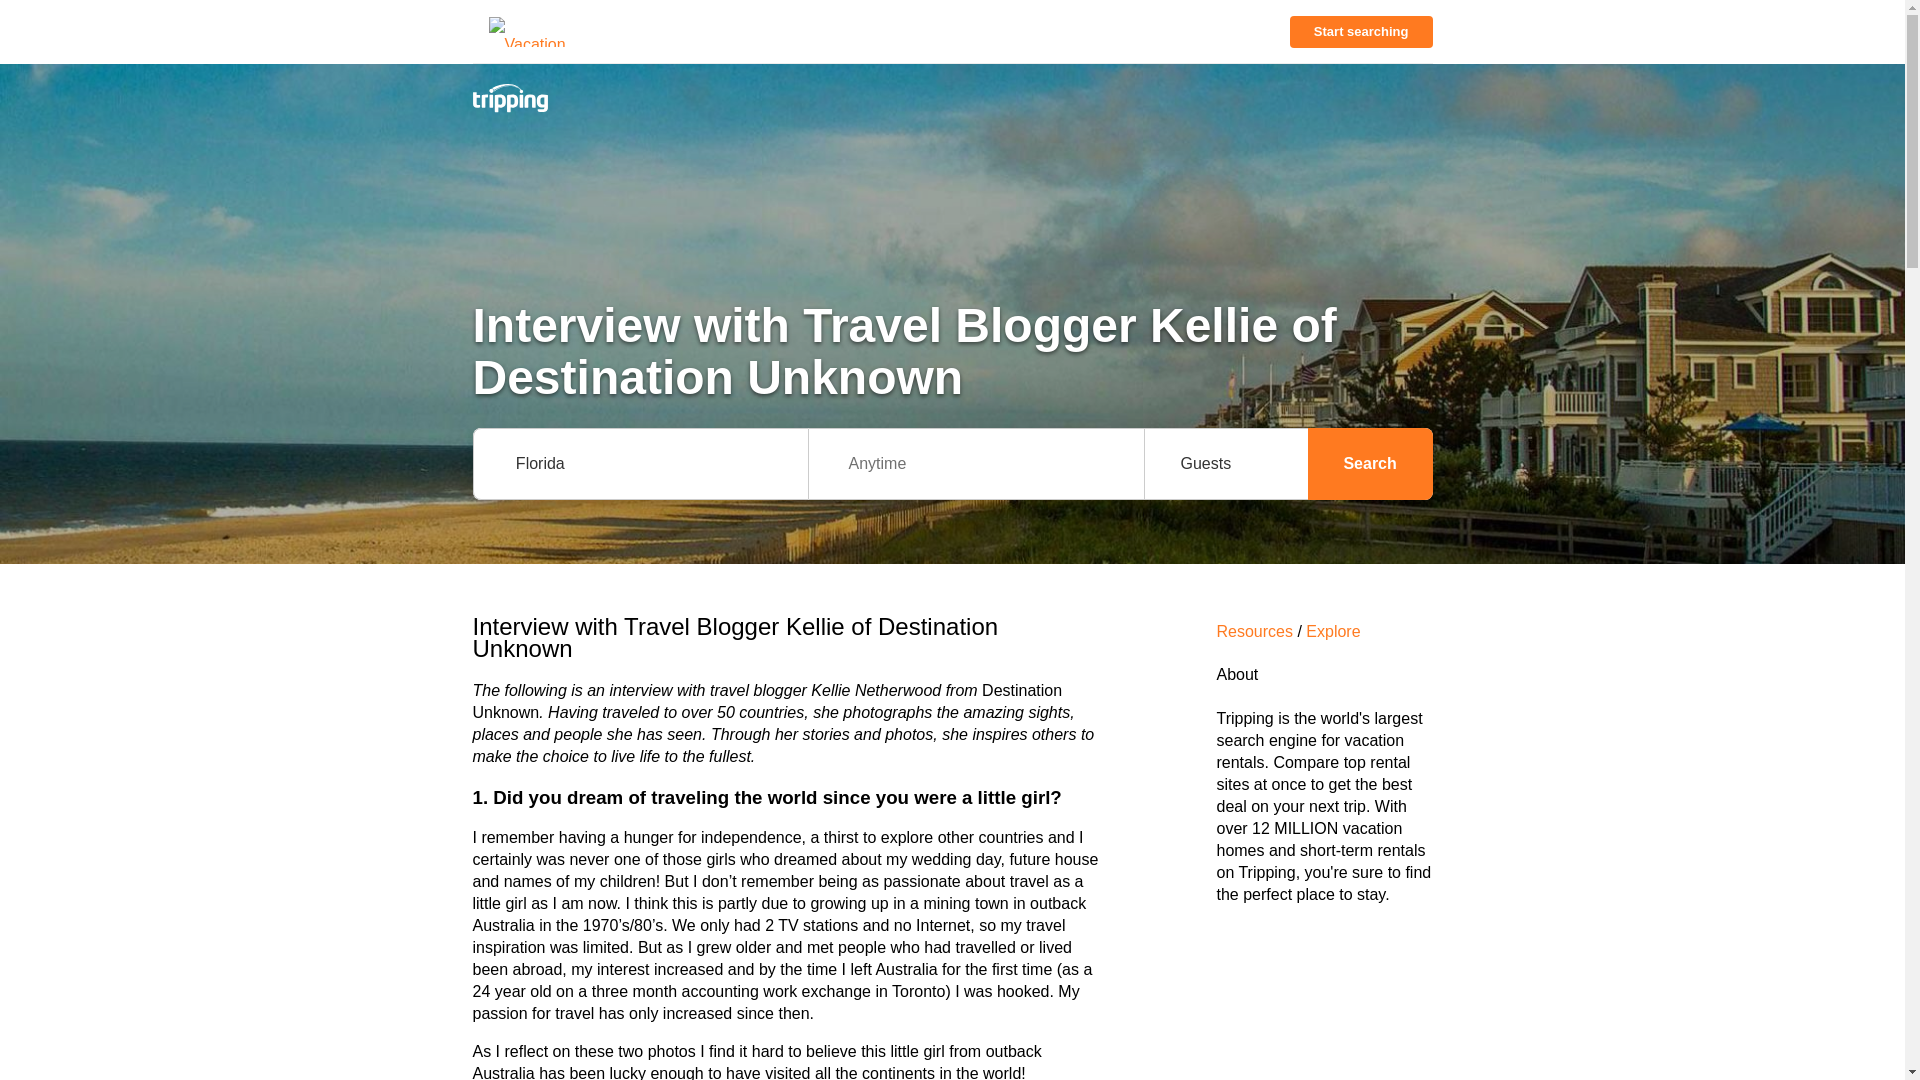  What do you see at coordinates (1361, 32) in the screenshot?
I see `Start searching` at bounding box center [1361, 32].